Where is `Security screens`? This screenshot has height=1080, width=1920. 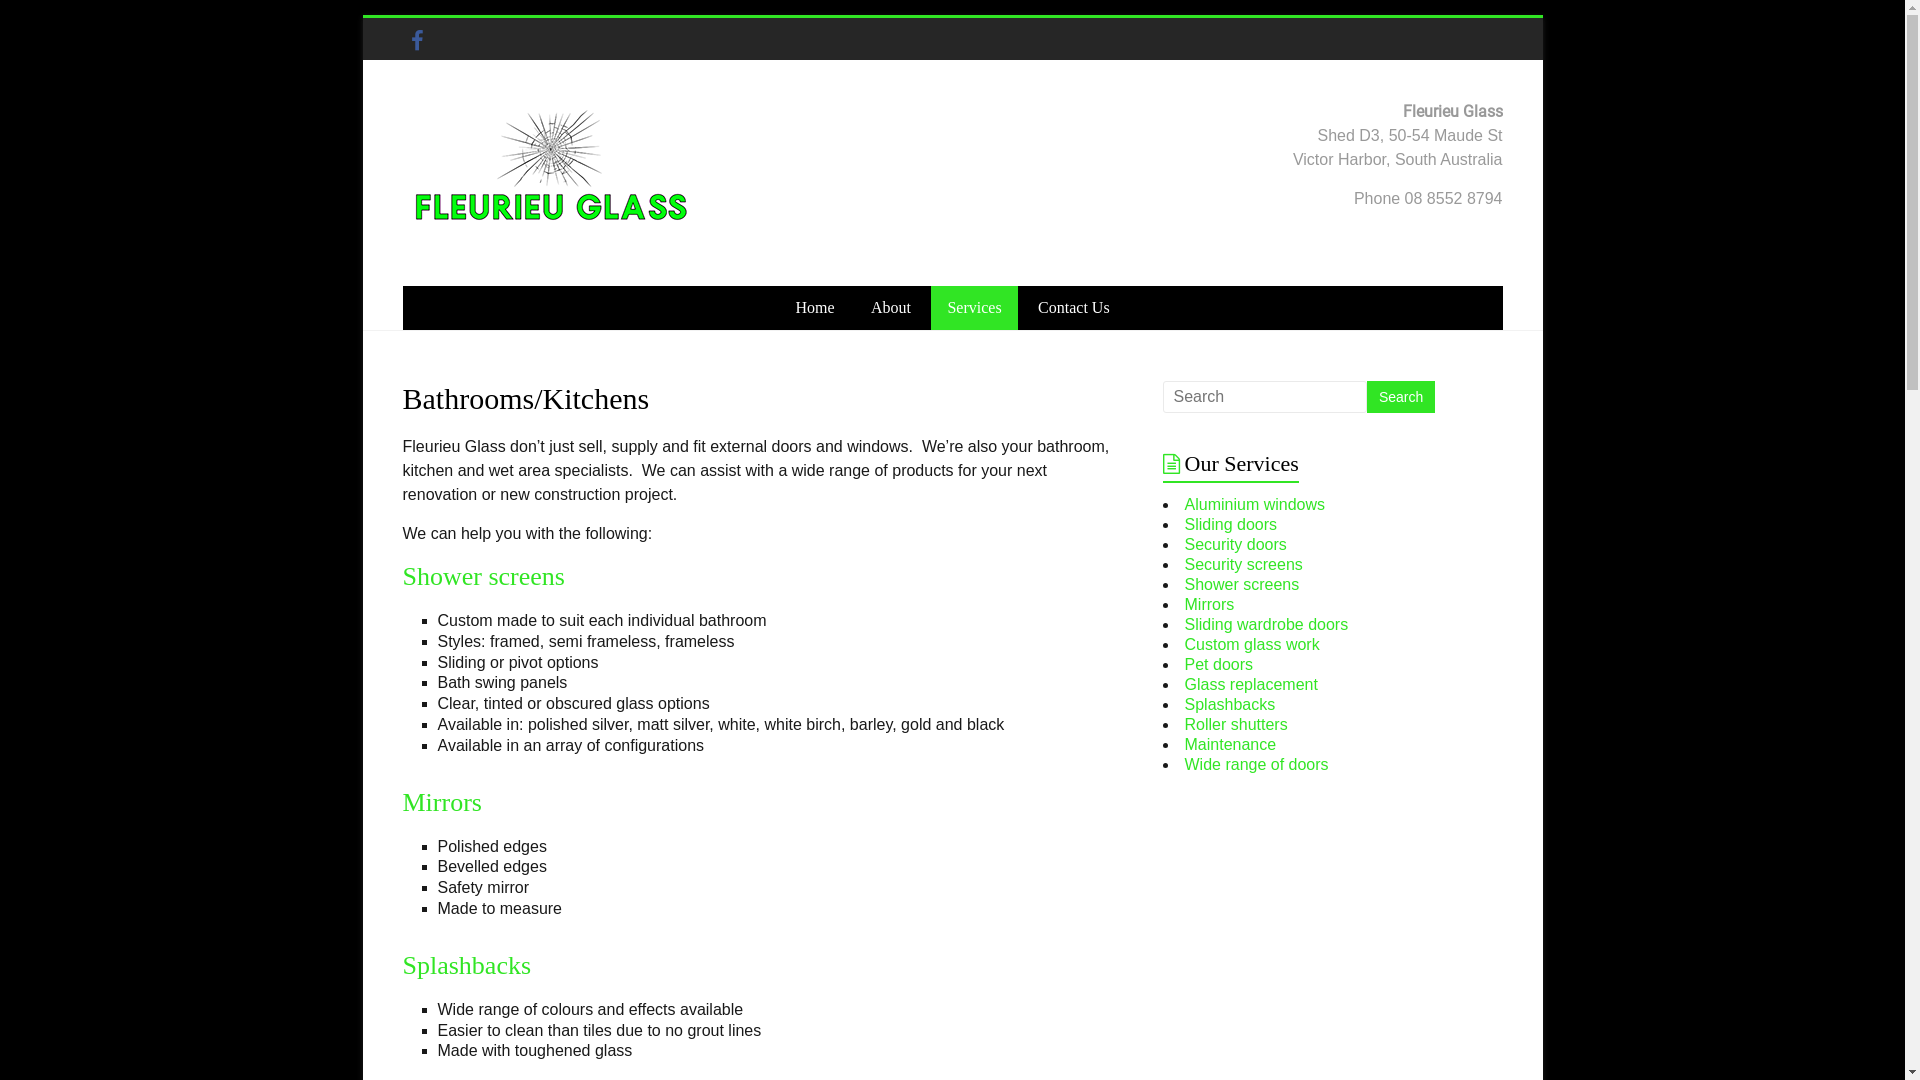
Security screens is located at coordinates (1244, 564).